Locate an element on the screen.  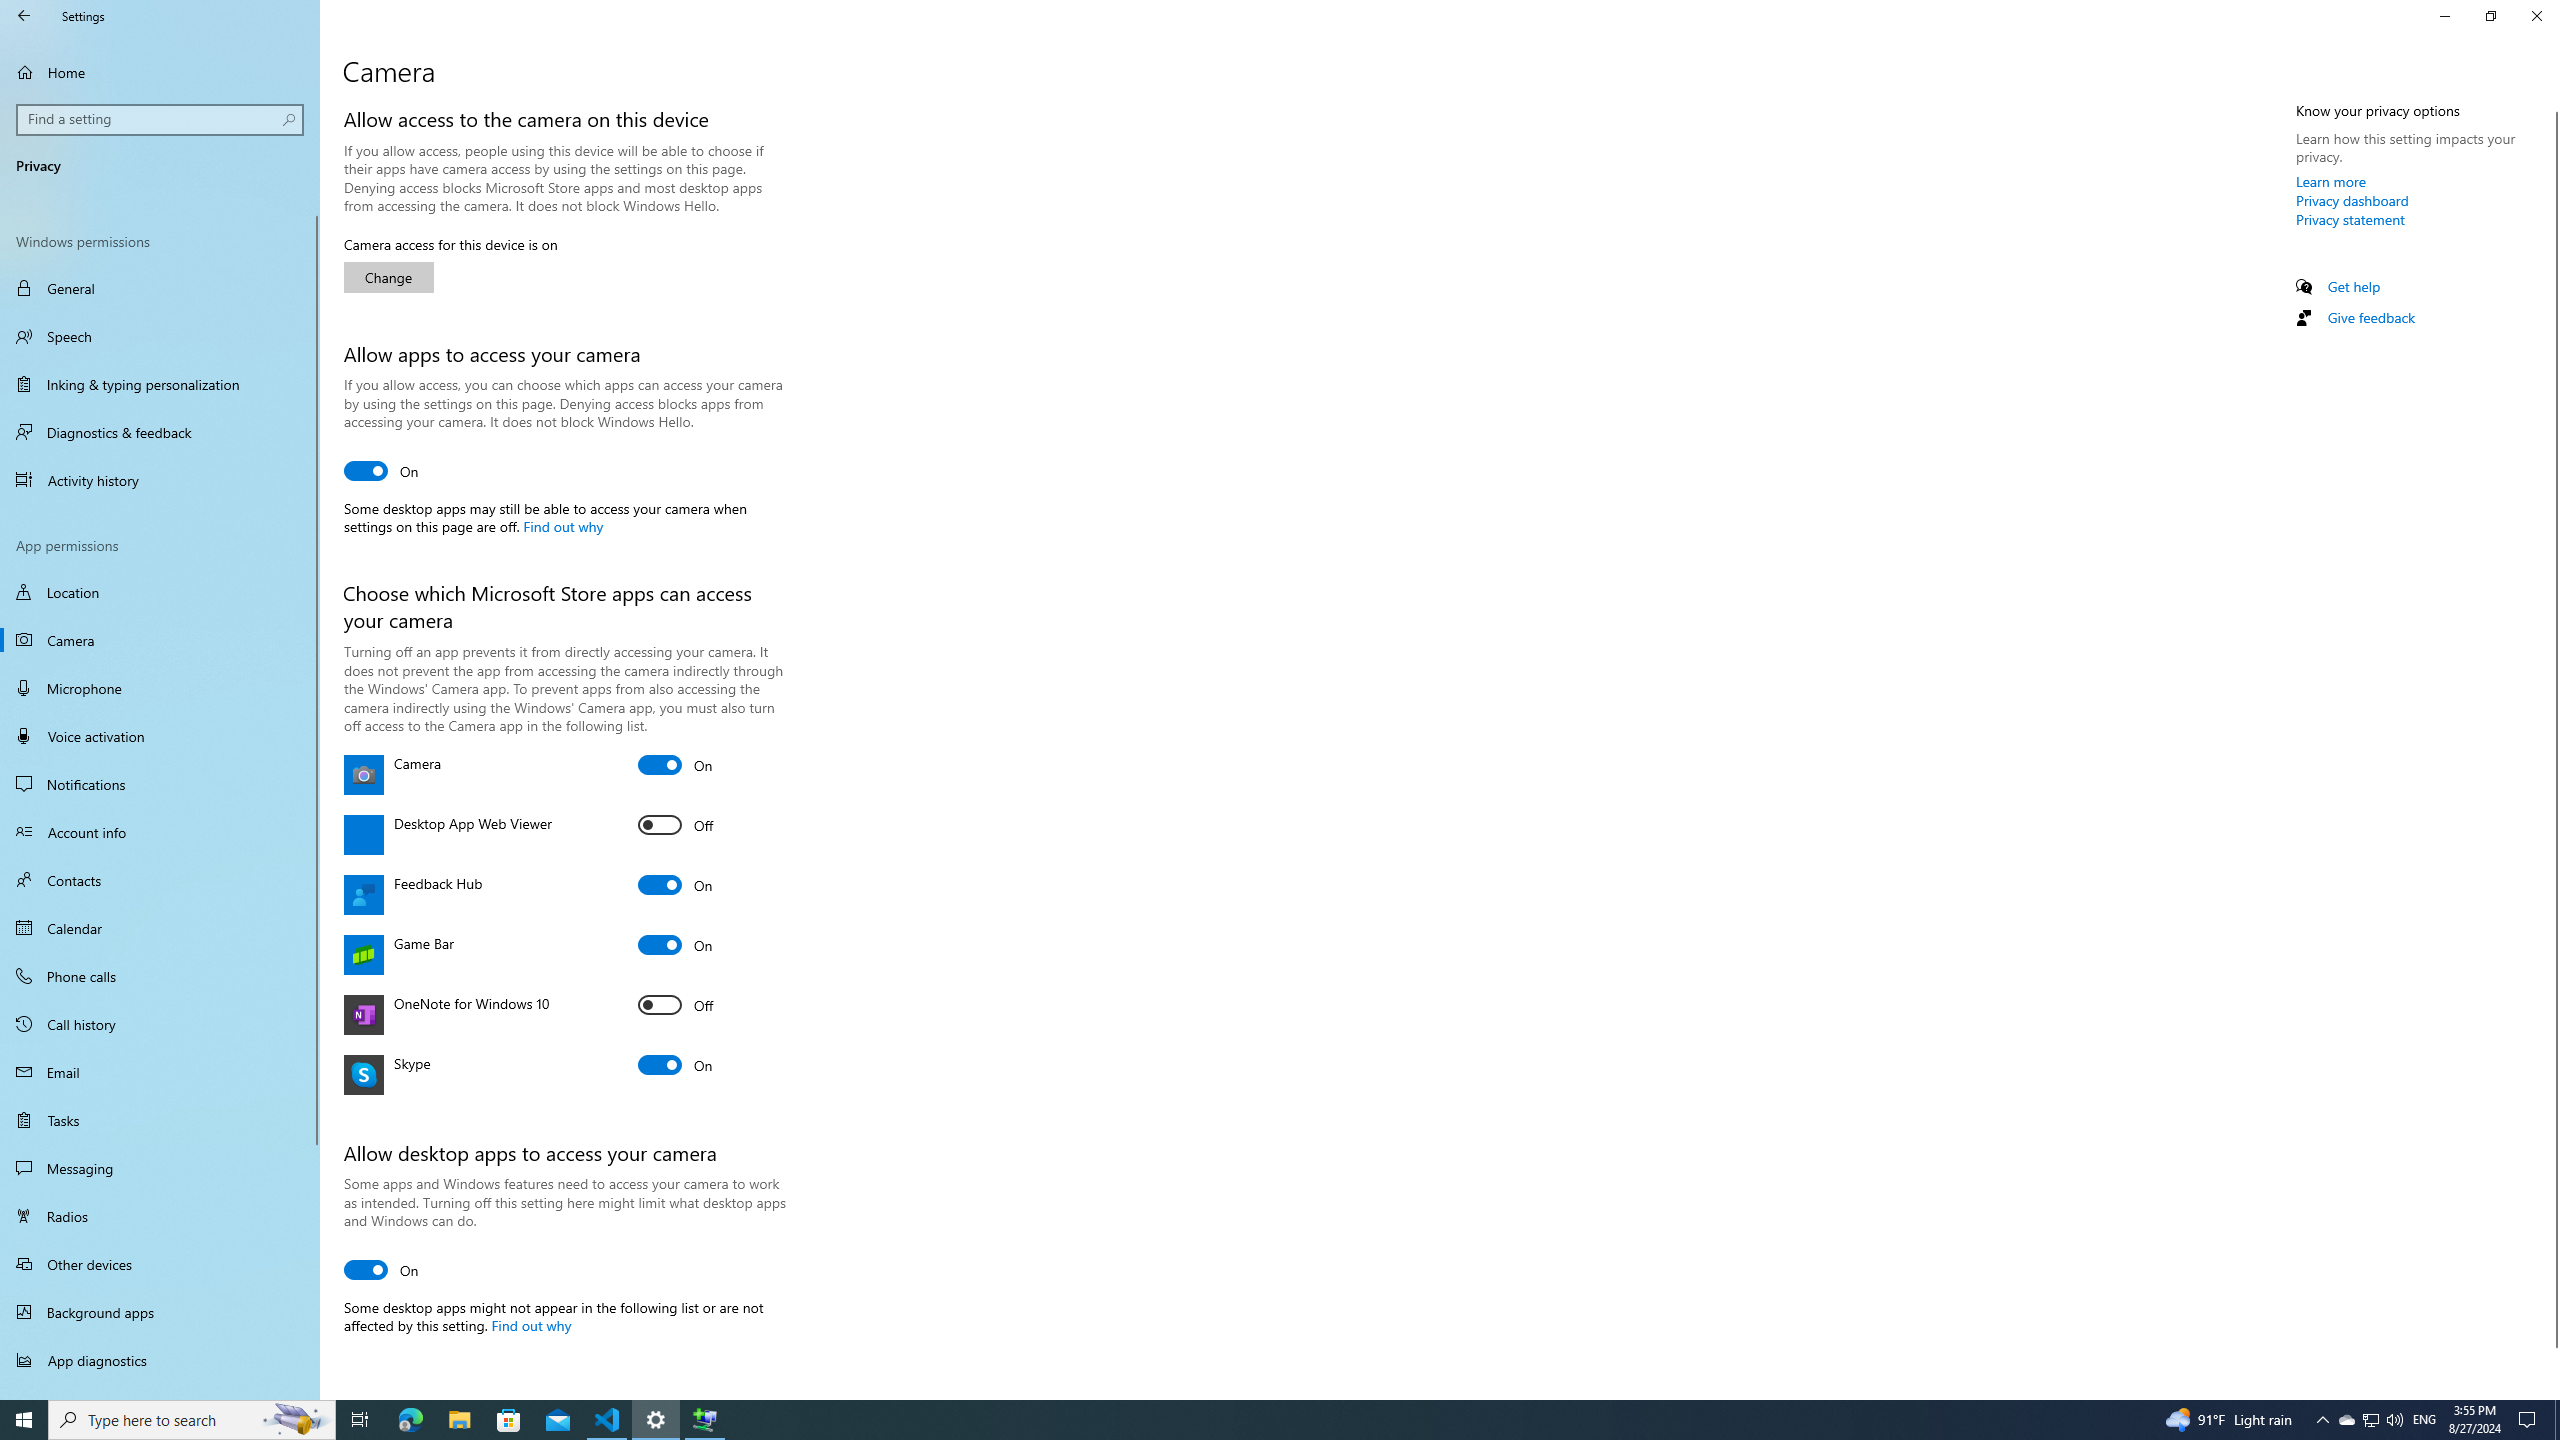
Radios is located at coordinates (160, 1216).